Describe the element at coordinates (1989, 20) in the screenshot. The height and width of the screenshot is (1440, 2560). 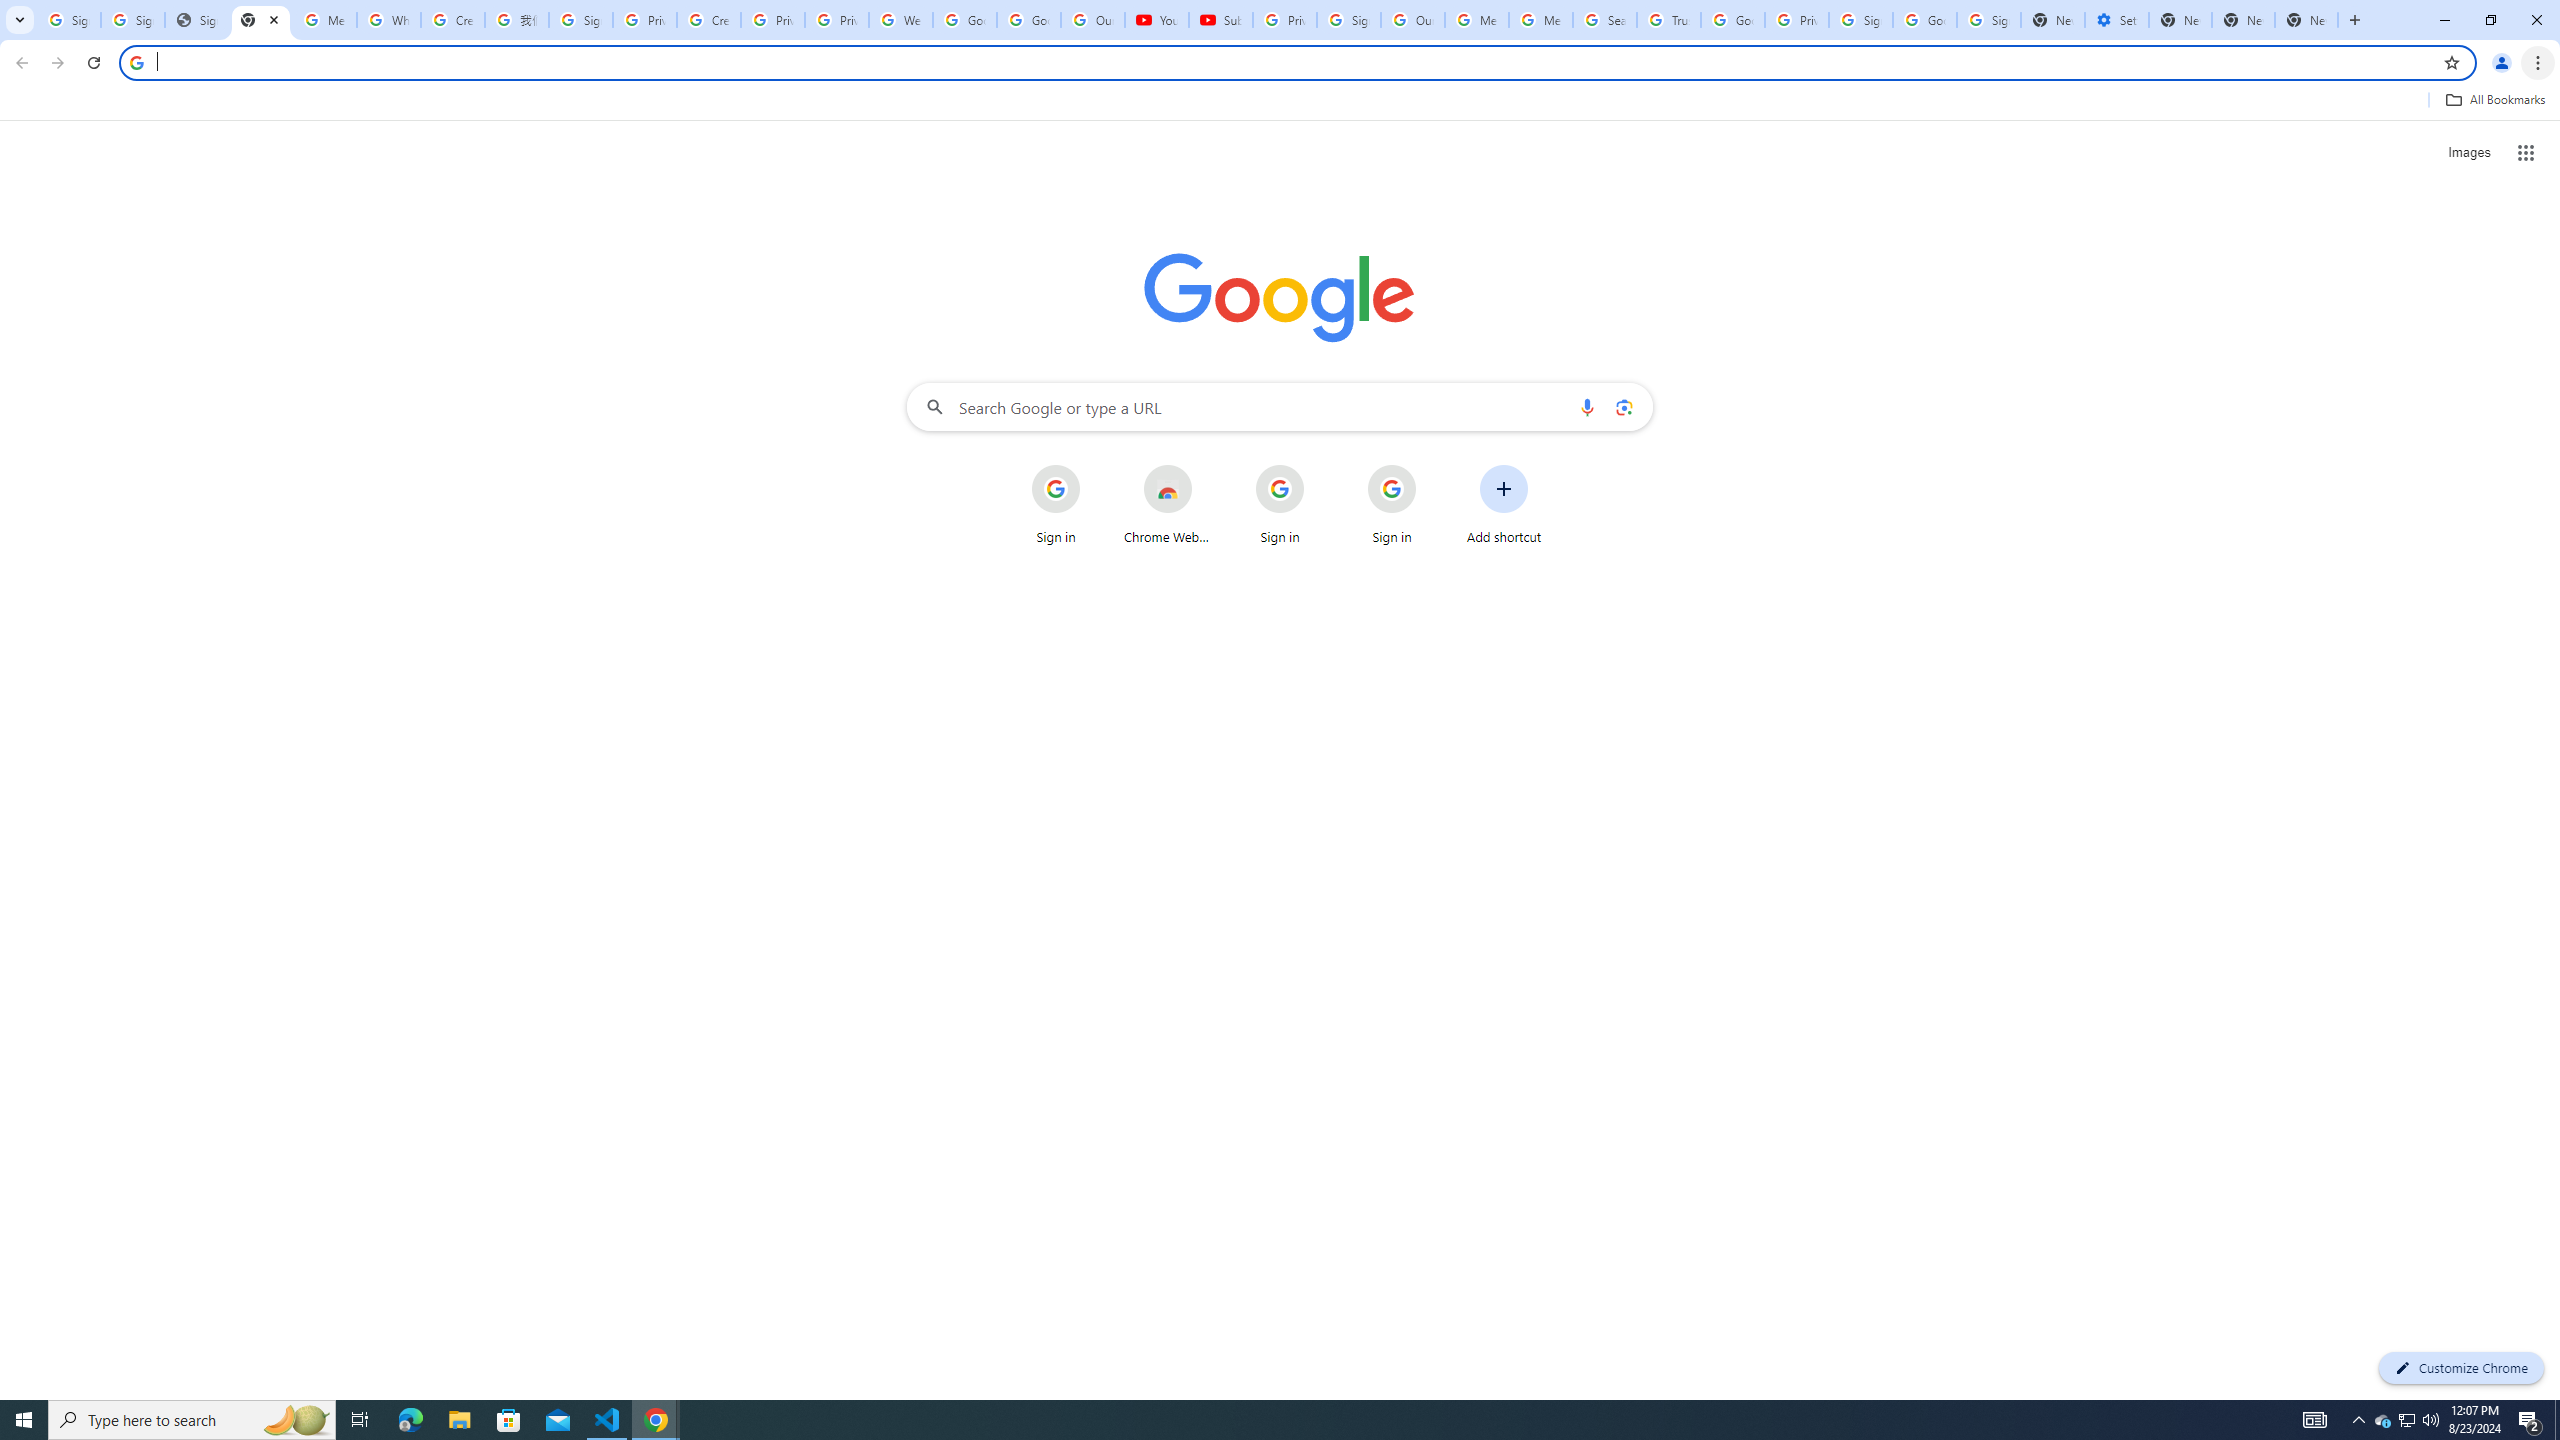
I see `Sign in - Google Accounts` at that location.